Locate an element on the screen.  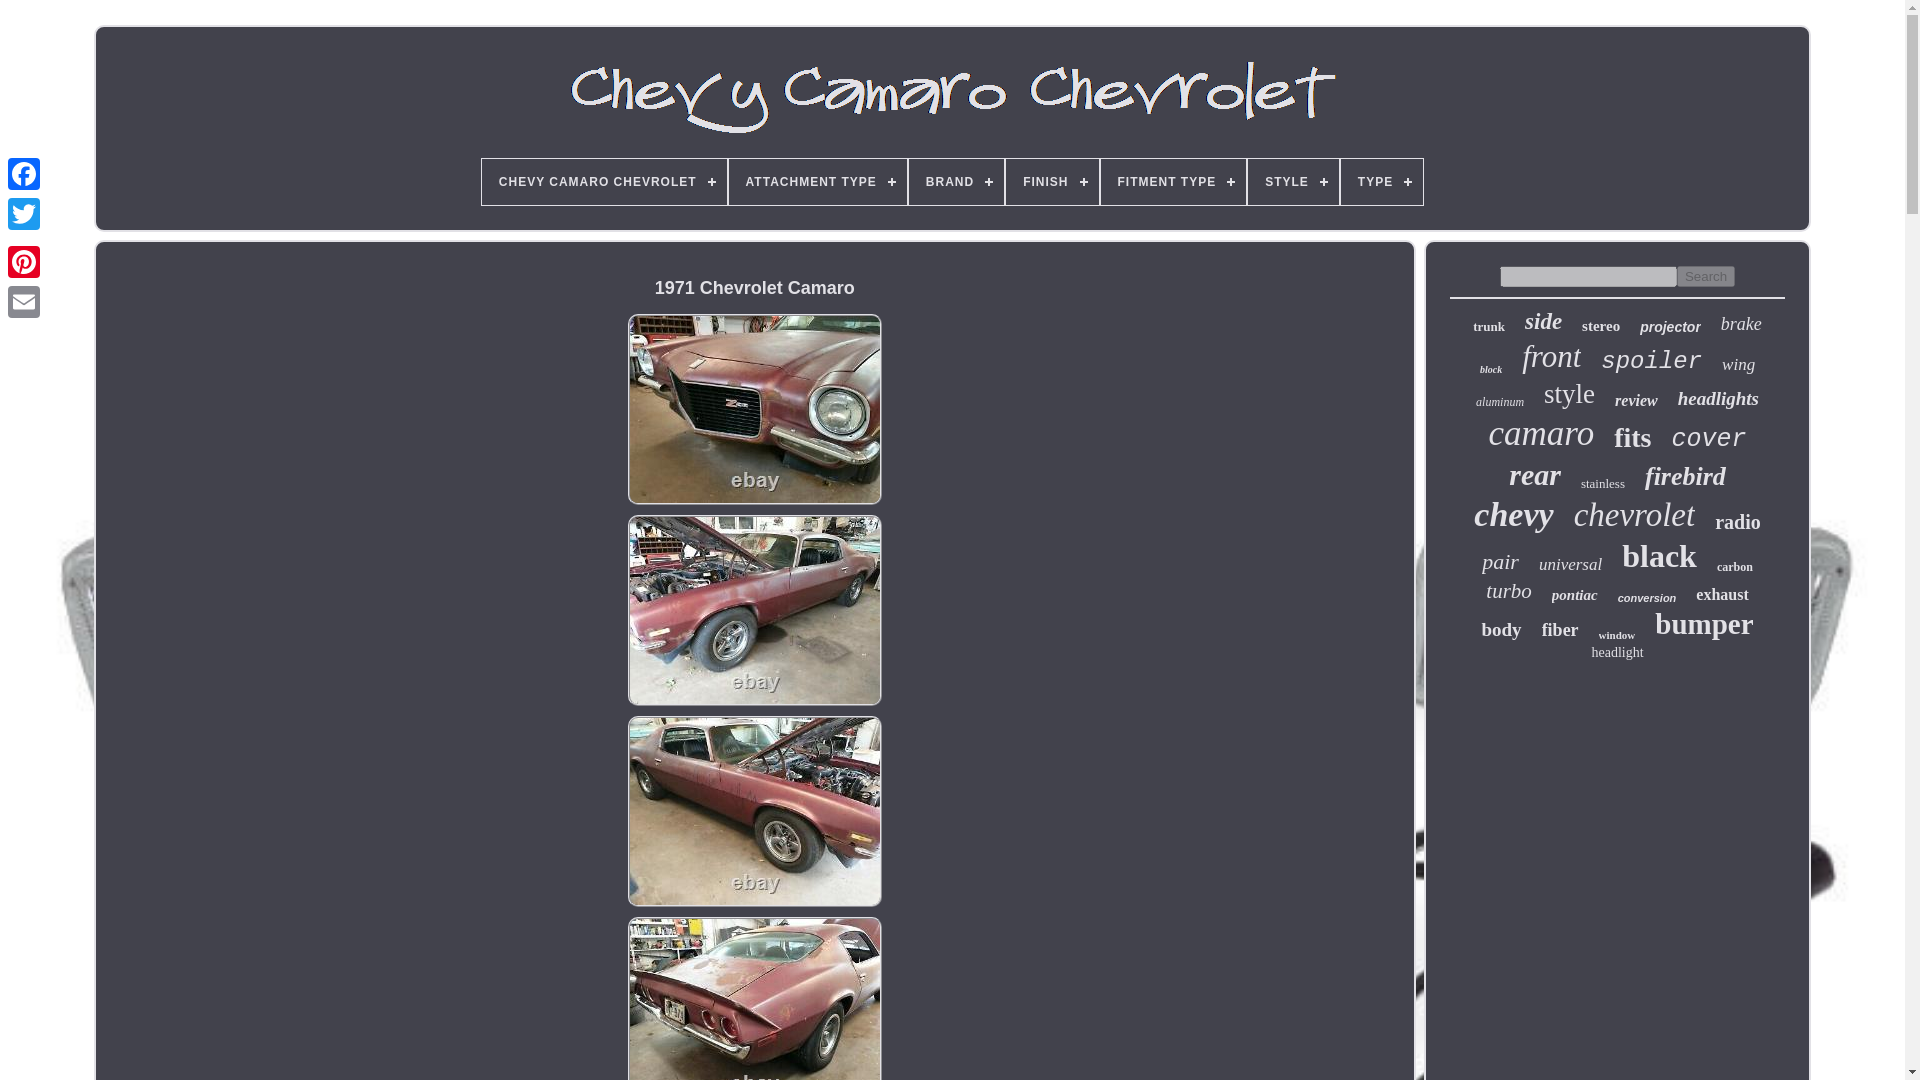
ATTACHMENT TYPE is located at coordinates (818, 182).